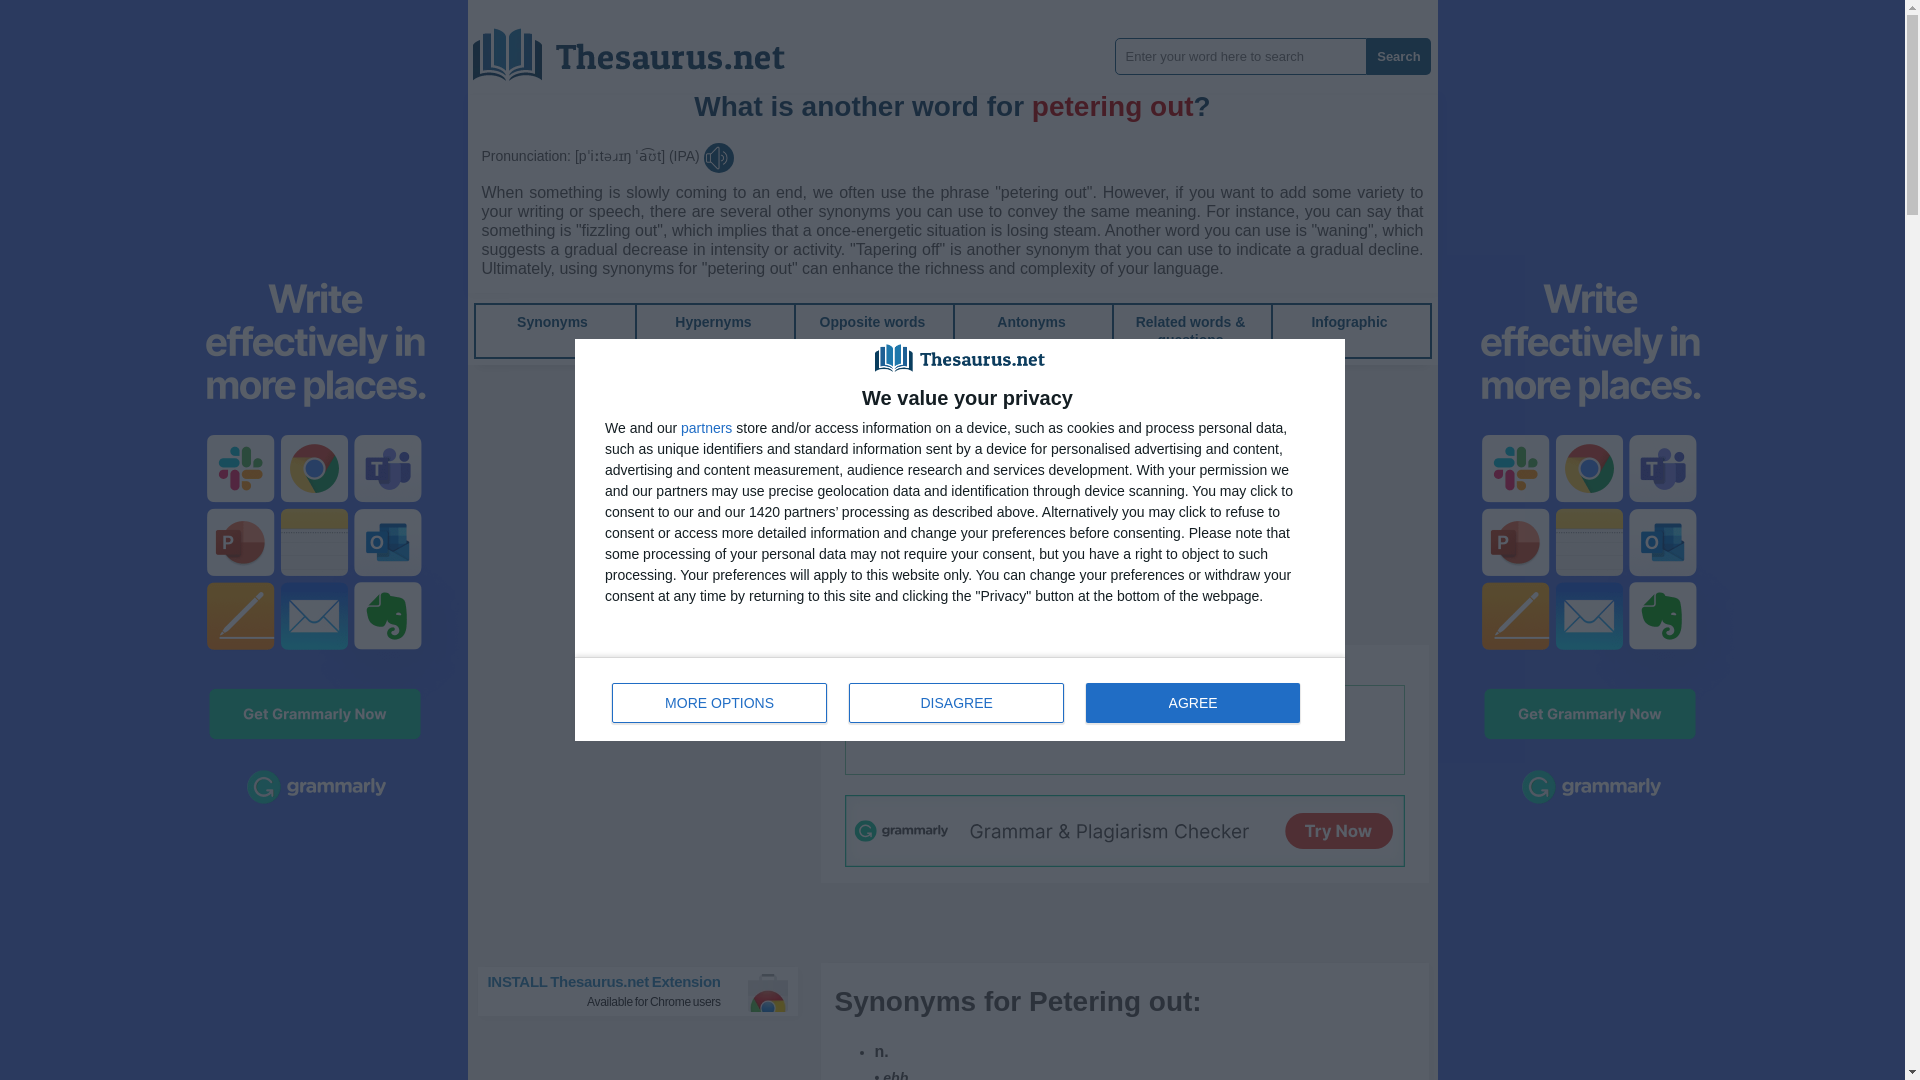  What do you see at coordinates (552, 322) in the screenshot?
I see `Hypernyms` at bounding box center [552, 322].